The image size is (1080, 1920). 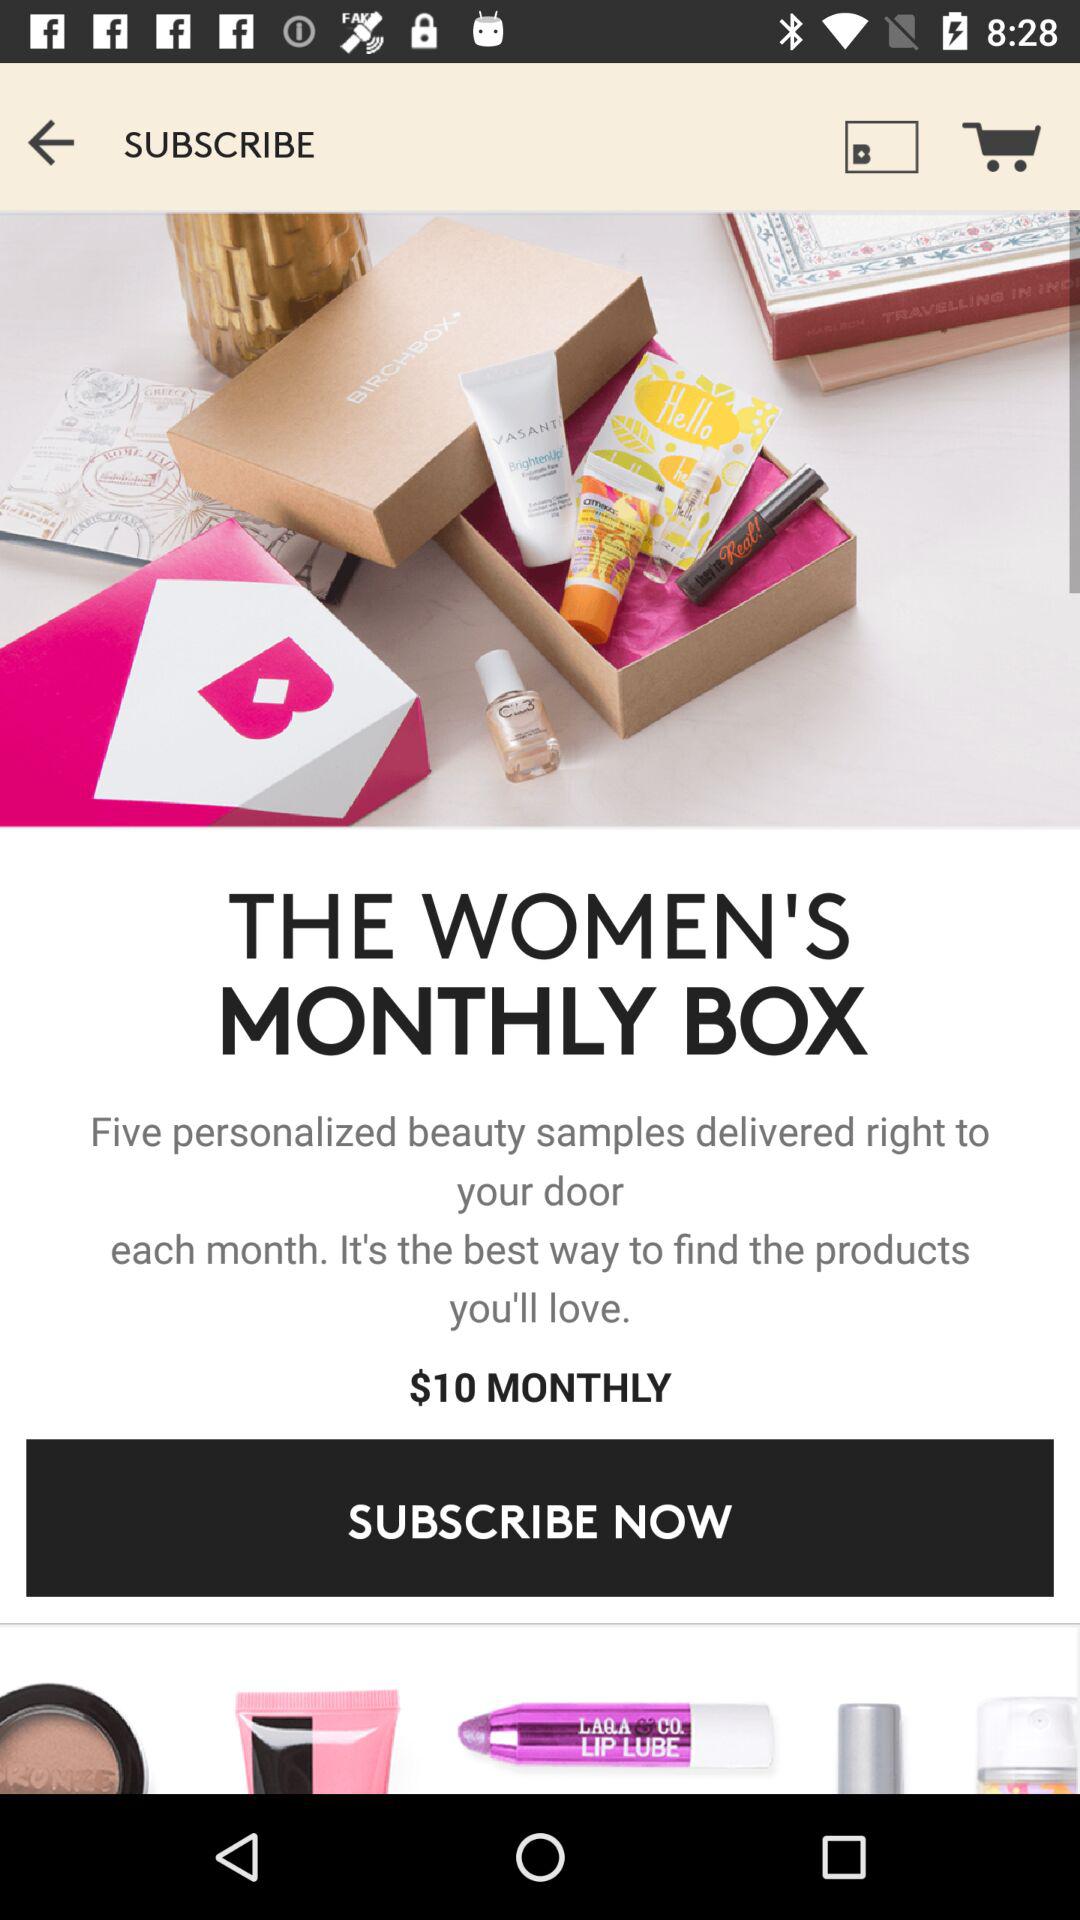 What do you see at coordinates (540, 1518) in the screenshot?
I see `select the subscribe now button` at bounding box center [540, 1518].